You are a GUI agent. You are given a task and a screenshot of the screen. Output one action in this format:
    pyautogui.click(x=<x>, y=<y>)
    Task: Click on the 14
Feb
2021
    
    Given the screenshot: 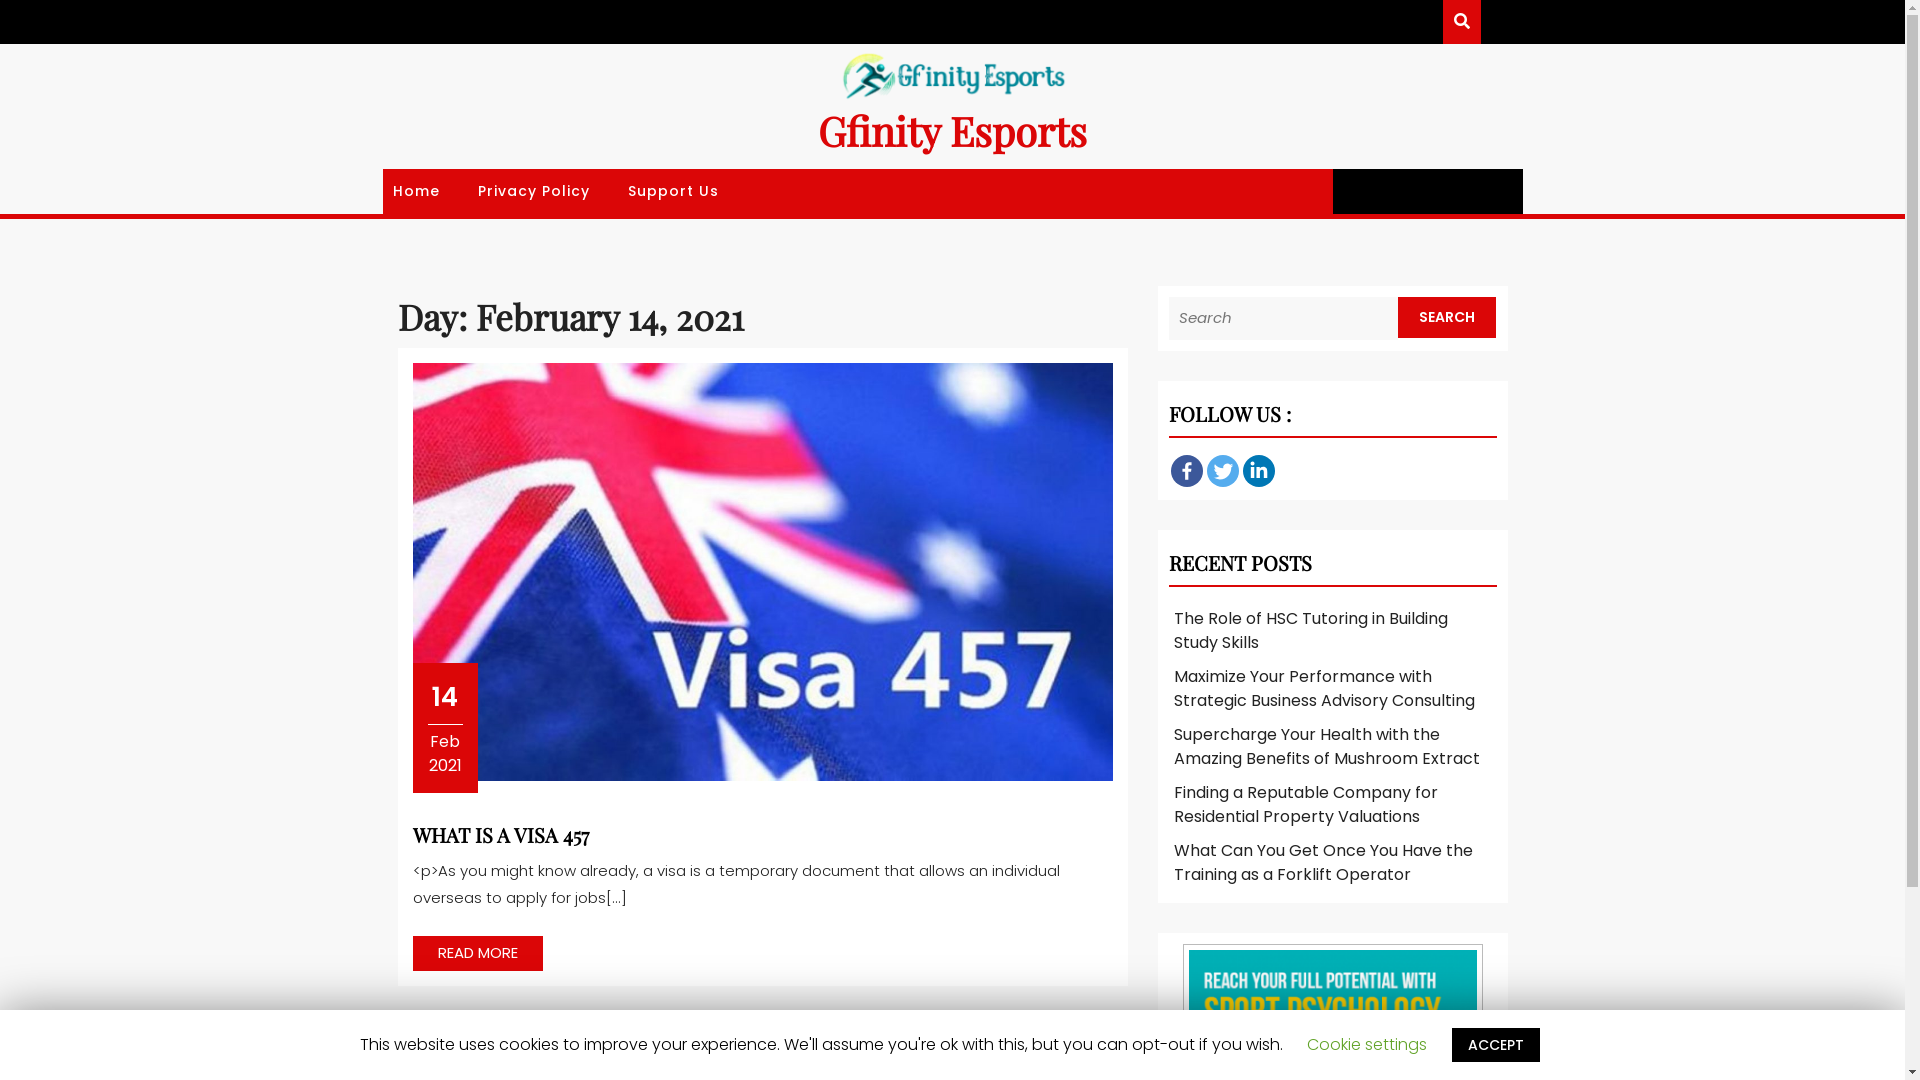 What is the action you would take?
    pyautogui.click(x=446, y=728)
    